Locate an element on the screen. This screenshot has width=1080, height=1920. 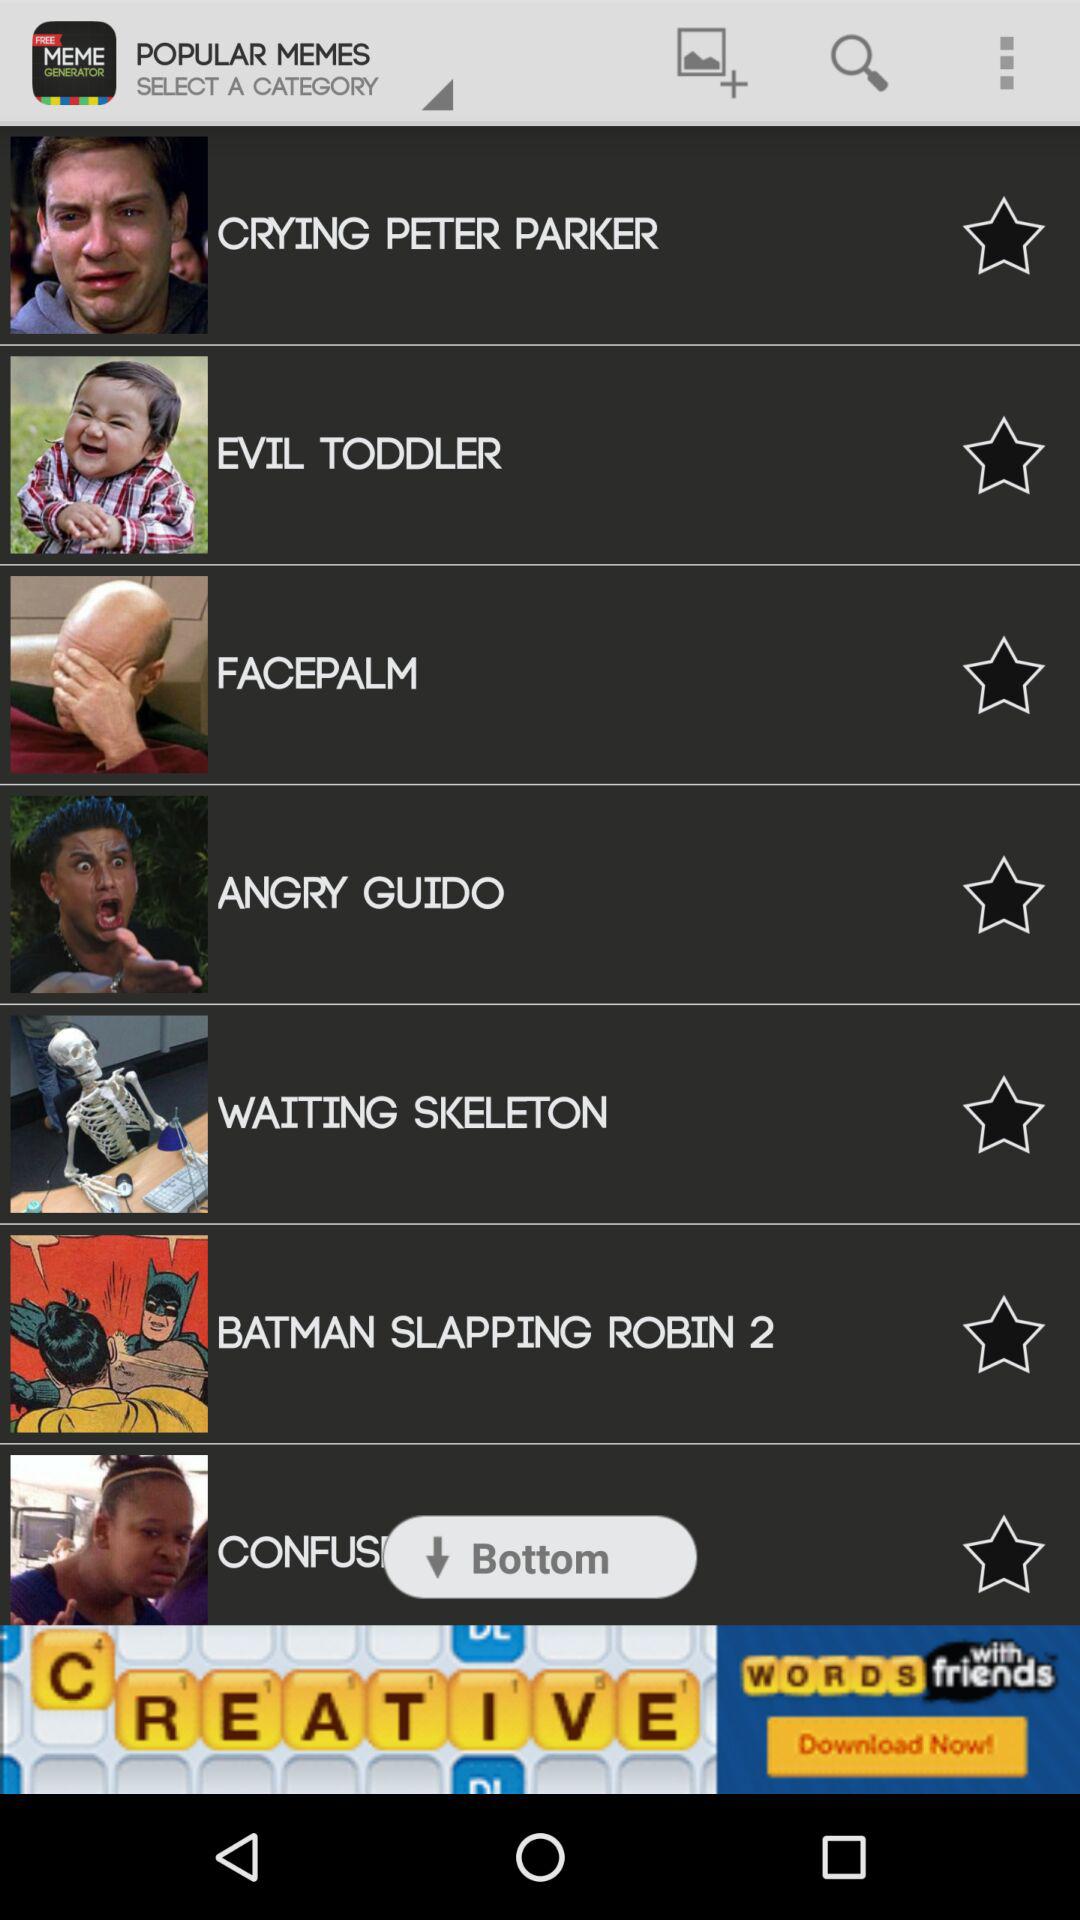
add to your list is located at coordinates (1004, 234).